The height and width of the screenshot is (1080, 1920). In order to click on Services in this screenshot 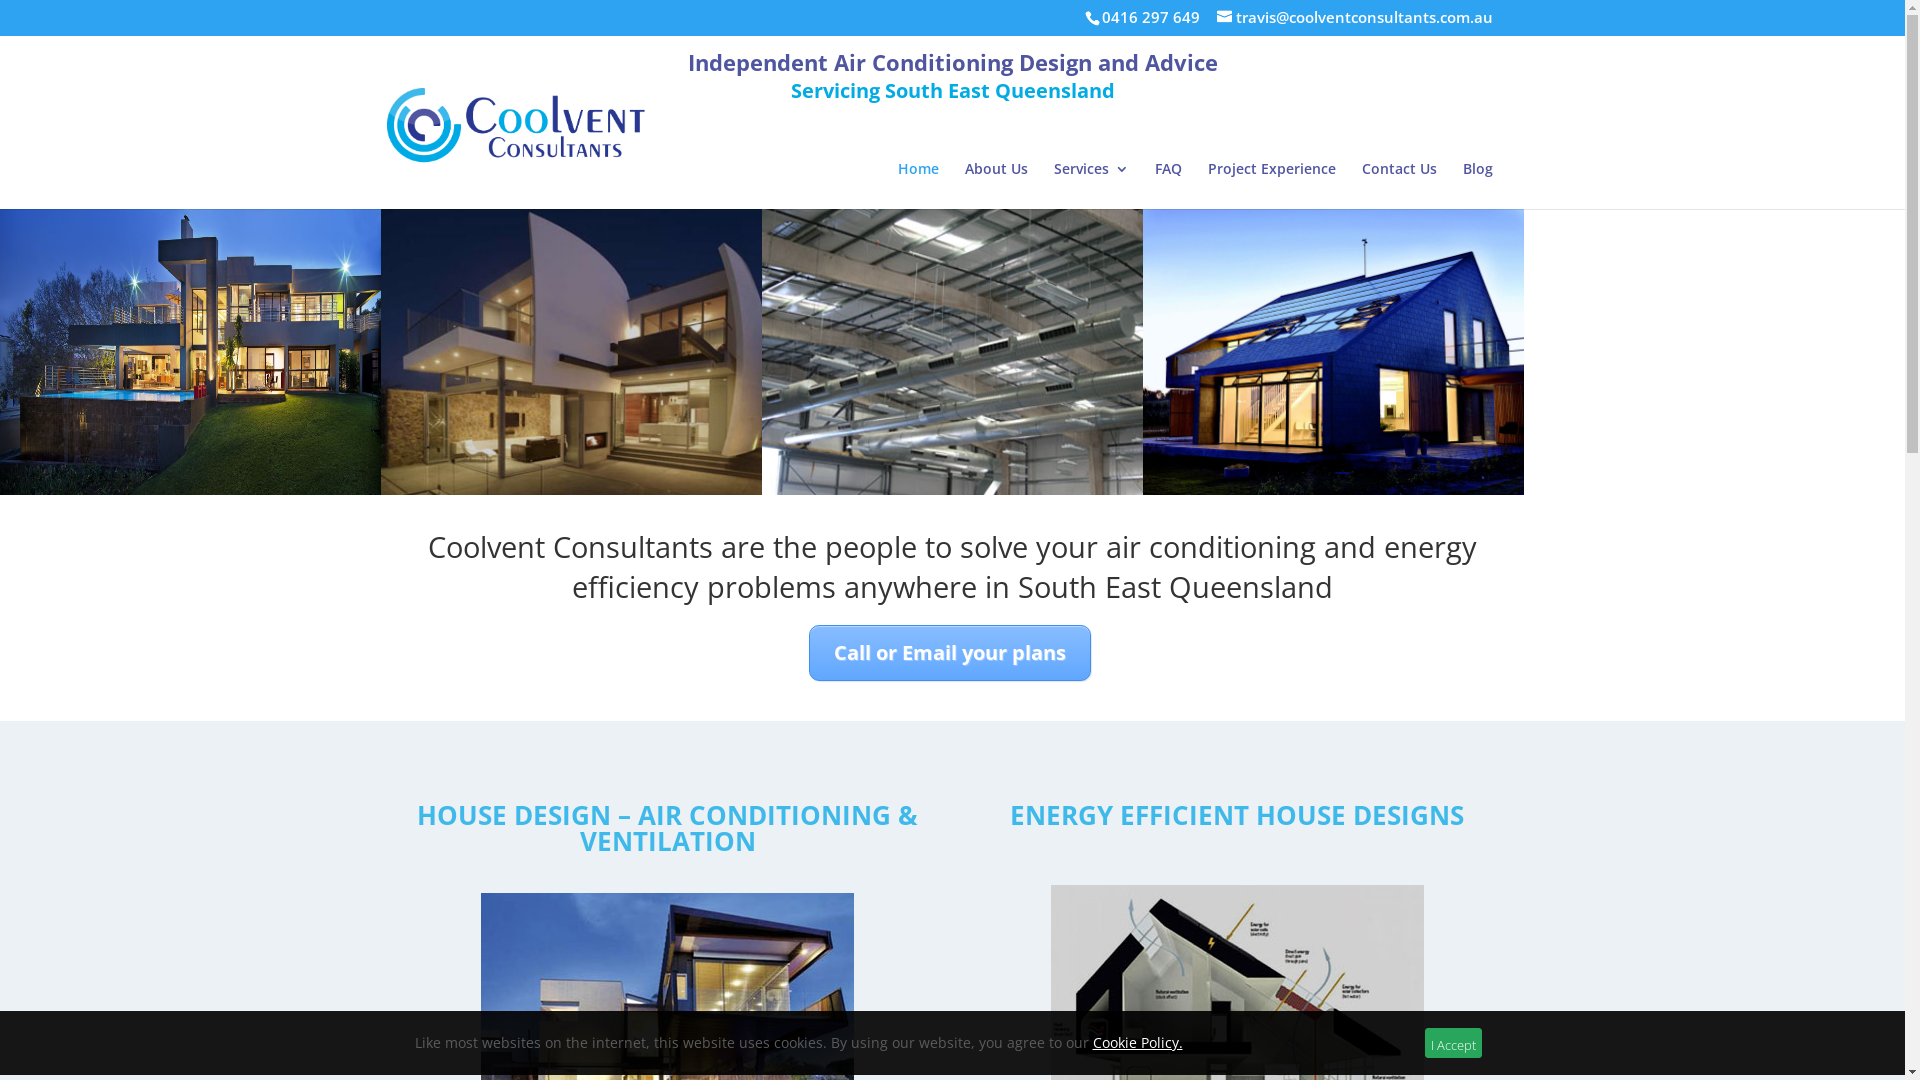, I will do `click(1092, 186)`.